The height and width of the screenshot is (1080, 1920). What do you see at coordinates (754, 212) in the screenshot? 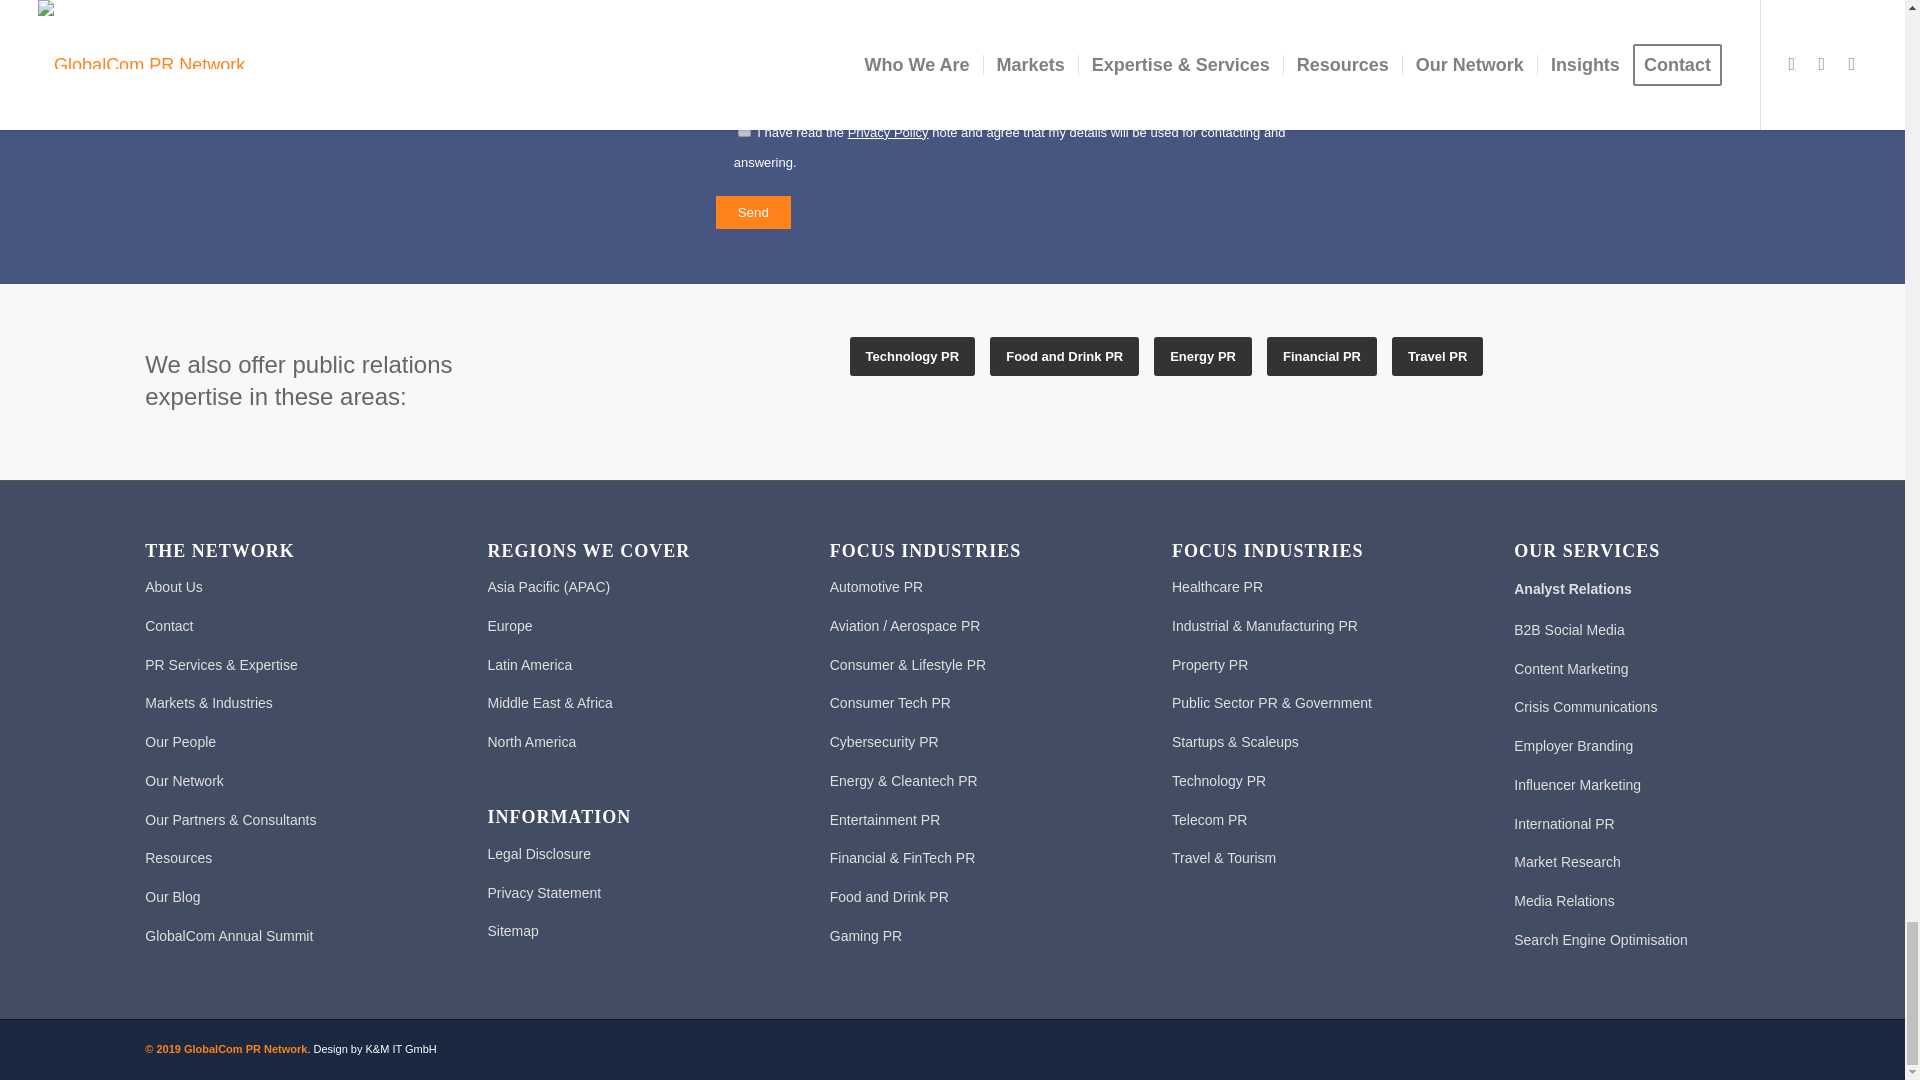
I see `Send` at bounding box center [754, 212].